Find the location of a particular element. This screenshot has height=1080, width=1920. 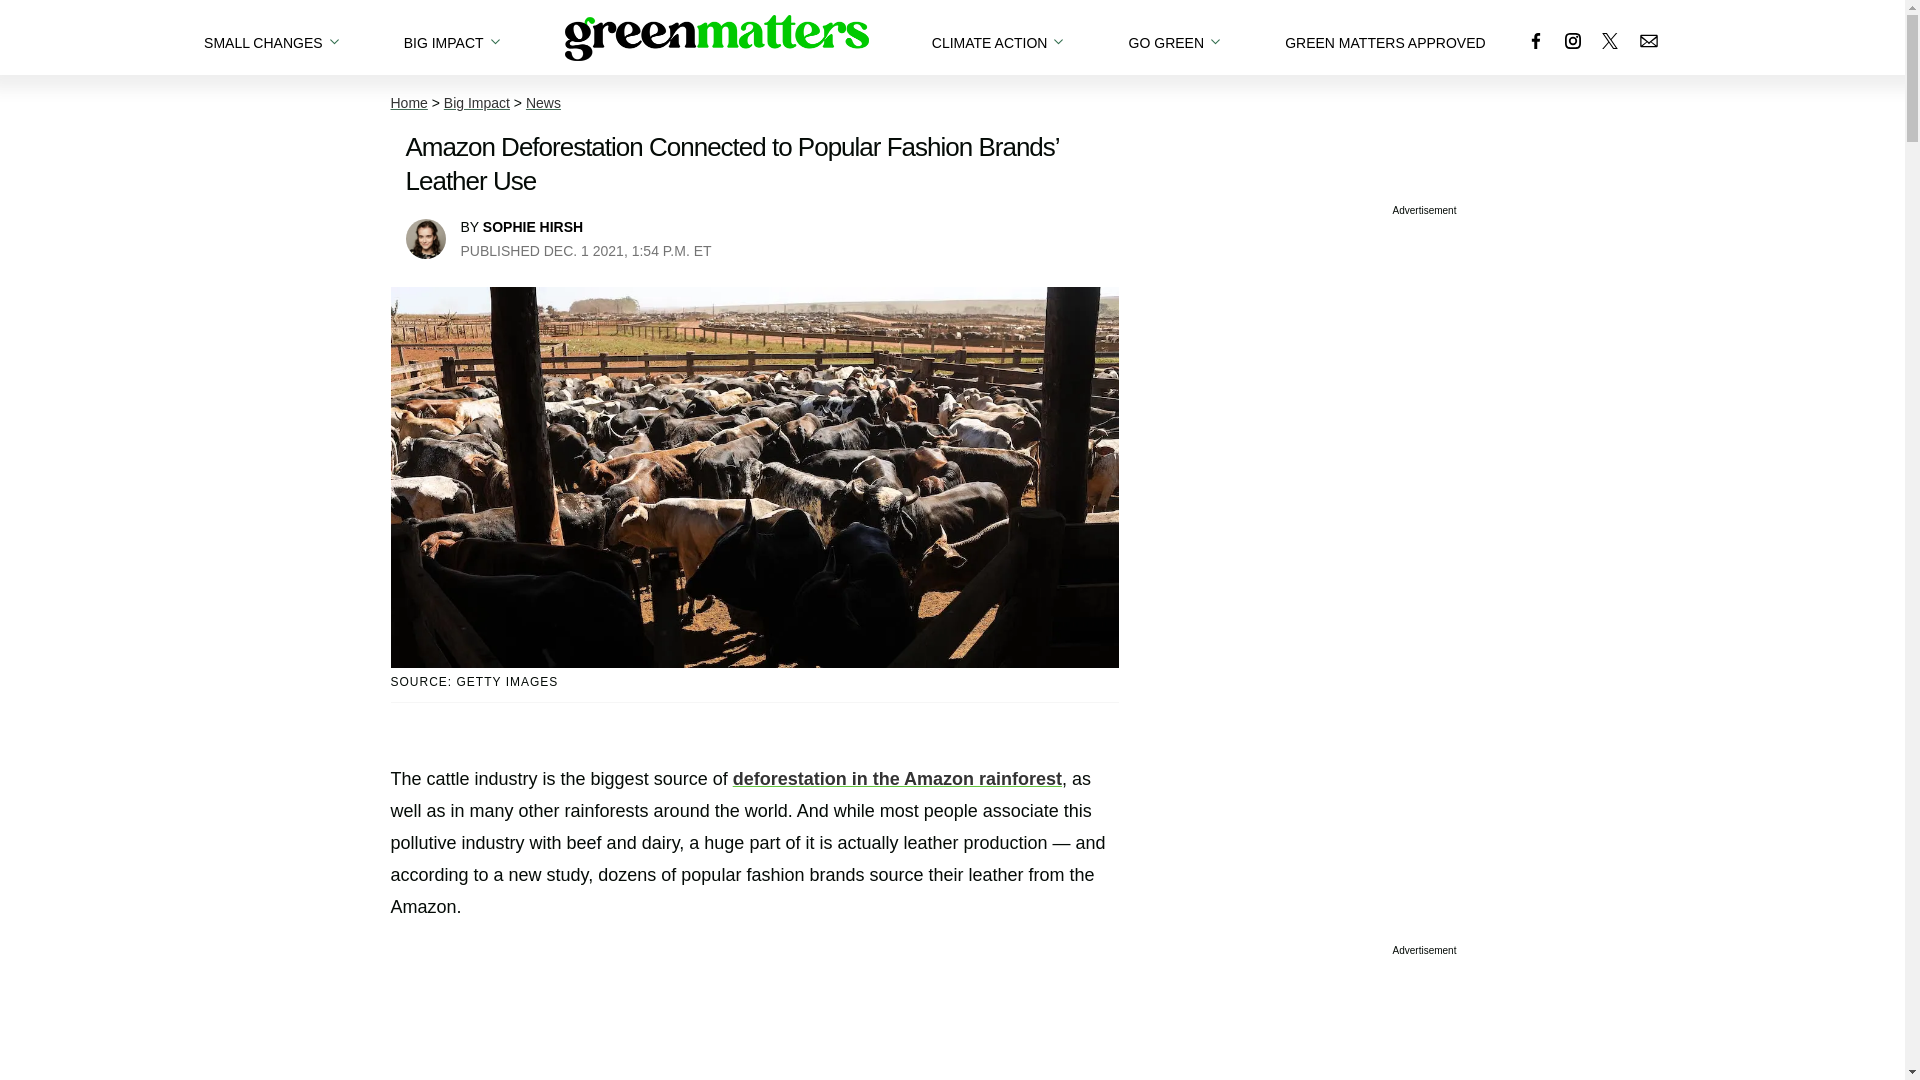

LINK TO X is located at coordinates (1610, 40).